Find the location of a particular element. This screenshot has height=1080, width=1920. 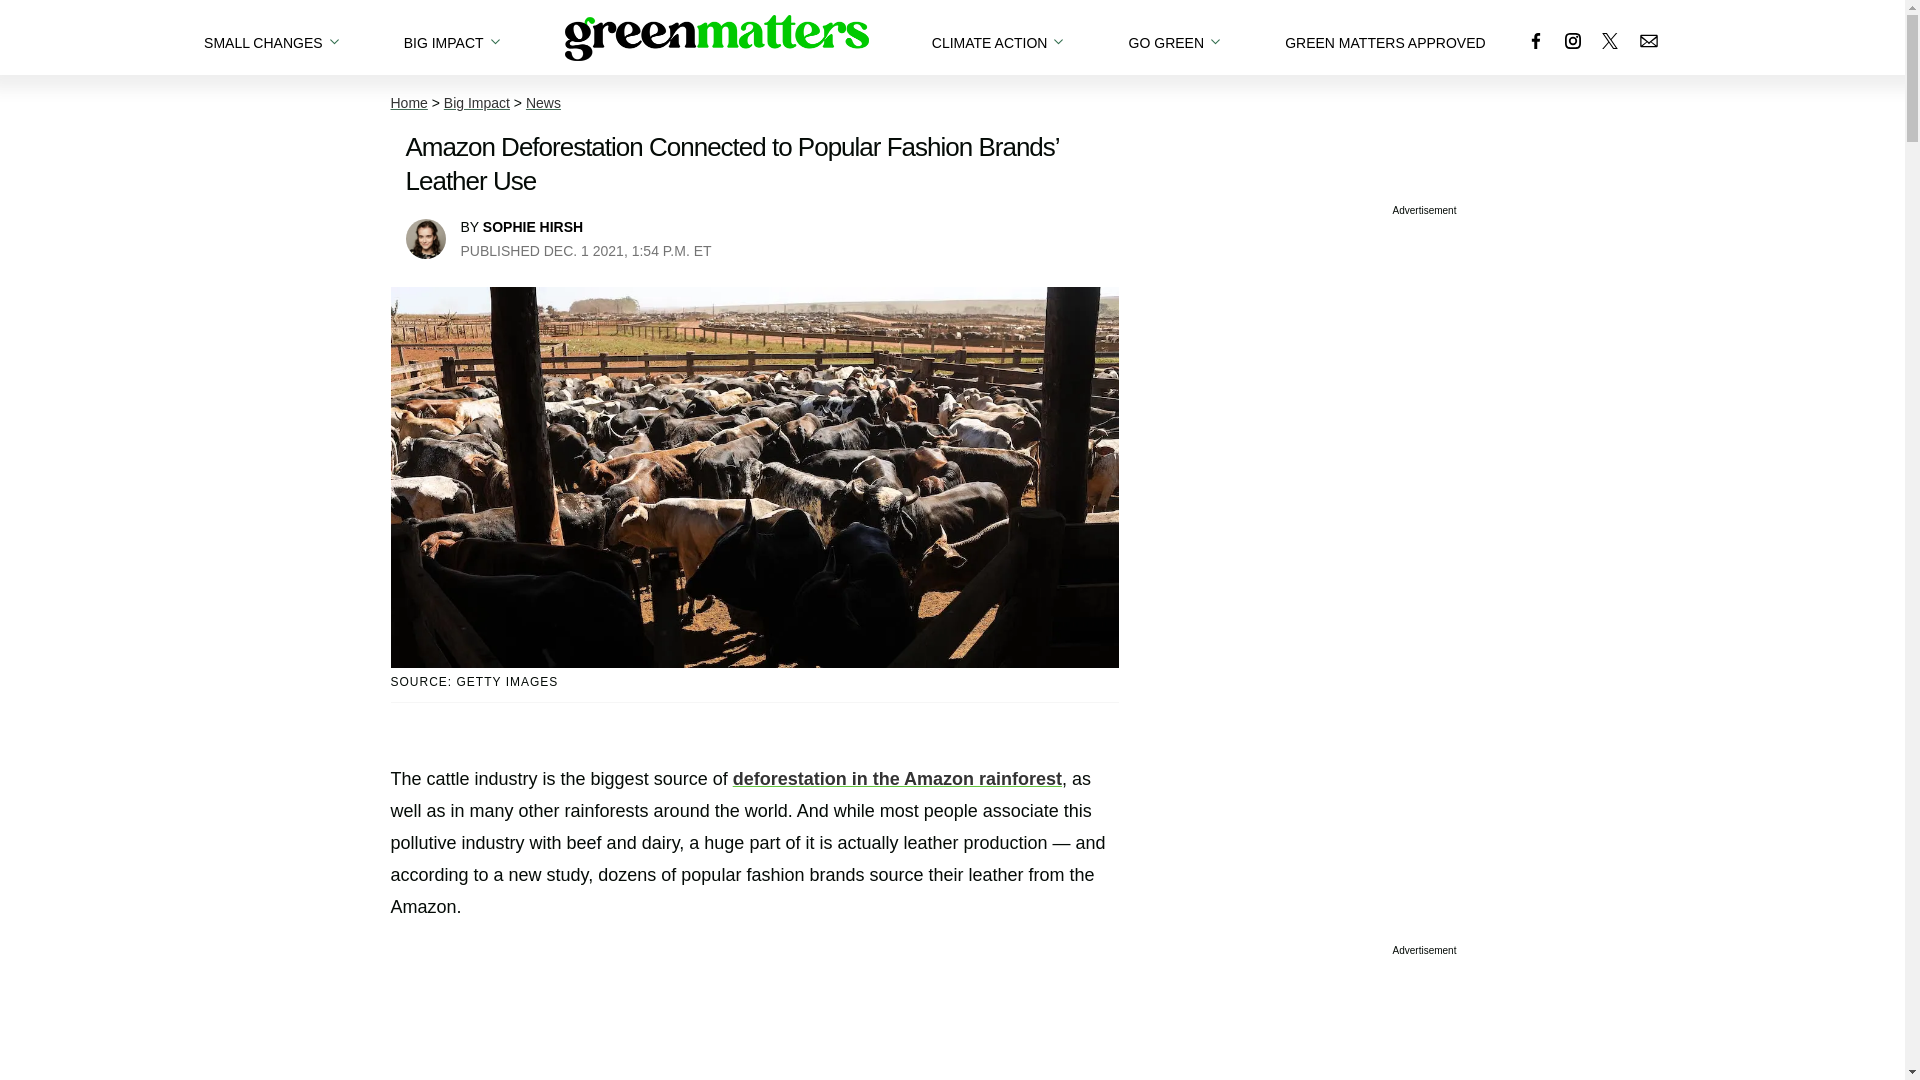

LINK TO X is located at coordinates (1610, 40).